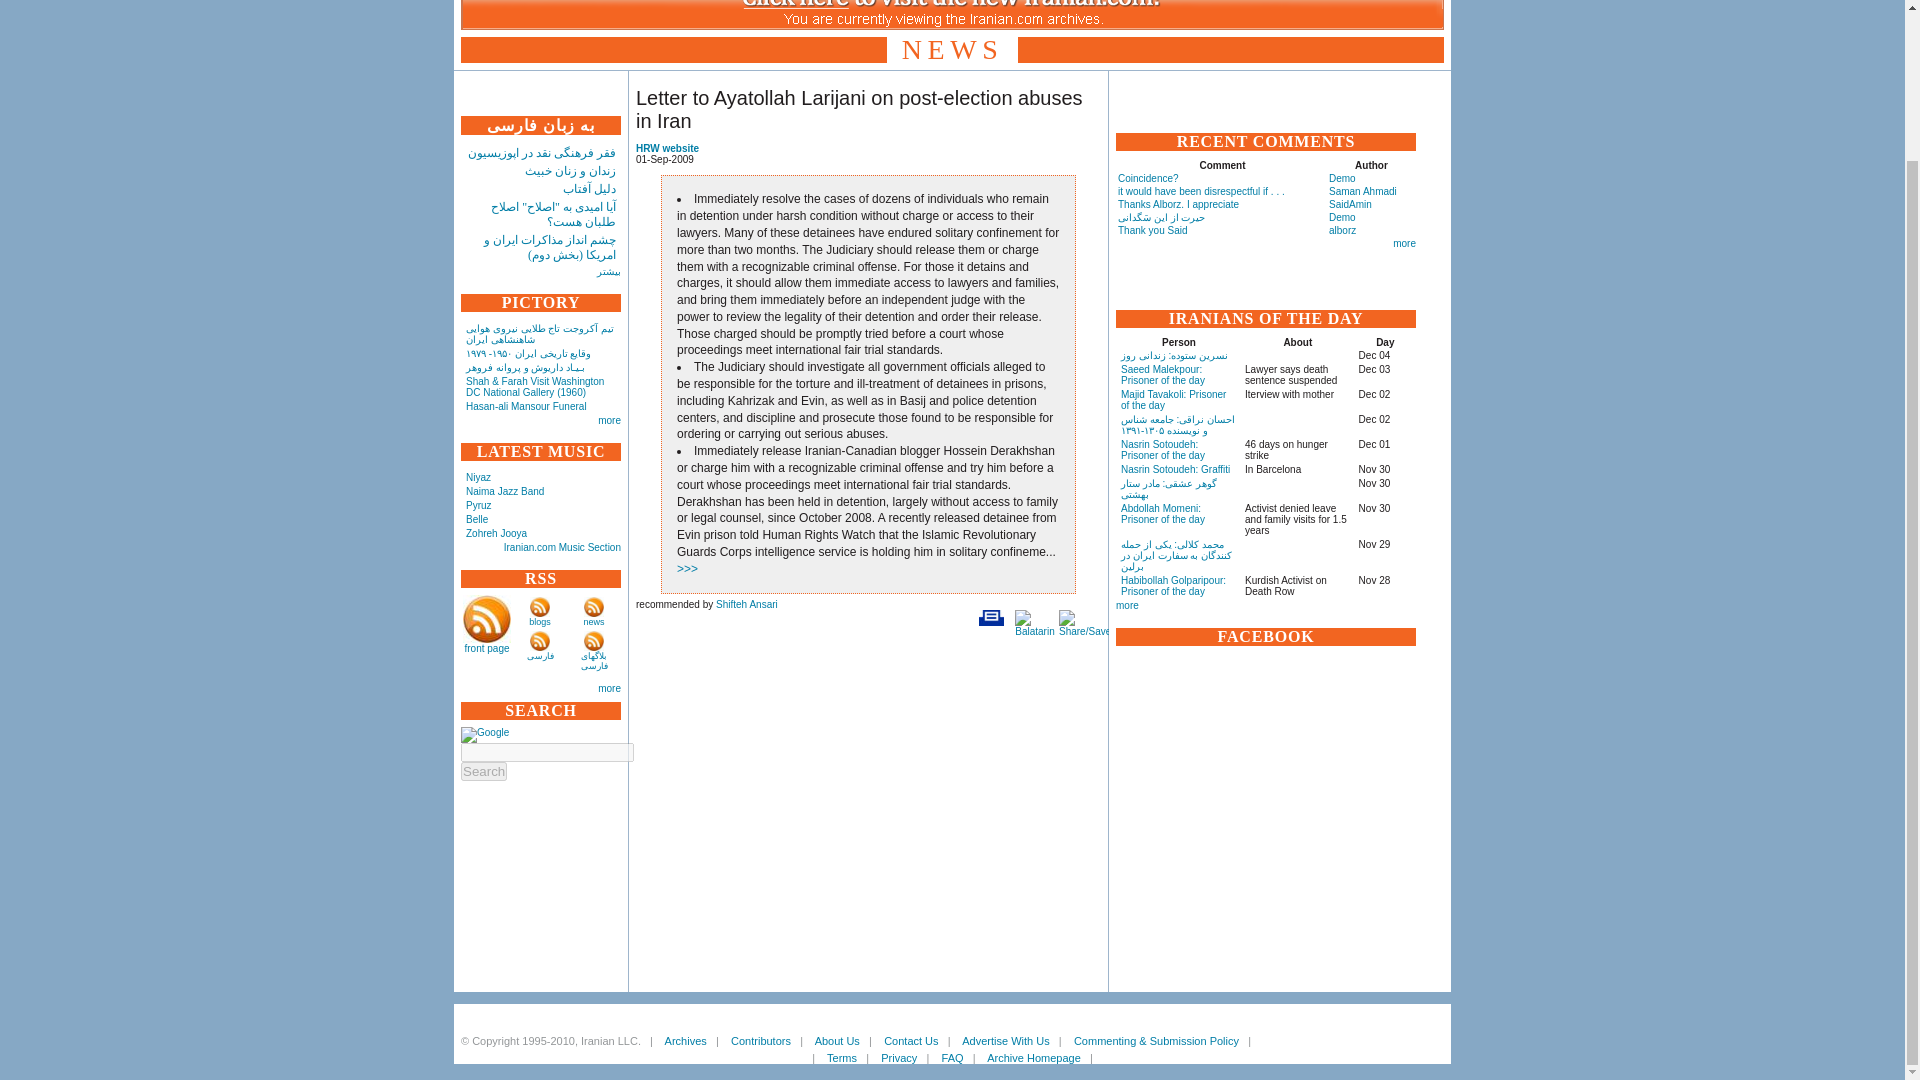 Image resolution: width=1920 pixels, height=1080 pixels. Describe the element at coordinates (478, 476) in the screenshot. I see `Niyaz` at that location.